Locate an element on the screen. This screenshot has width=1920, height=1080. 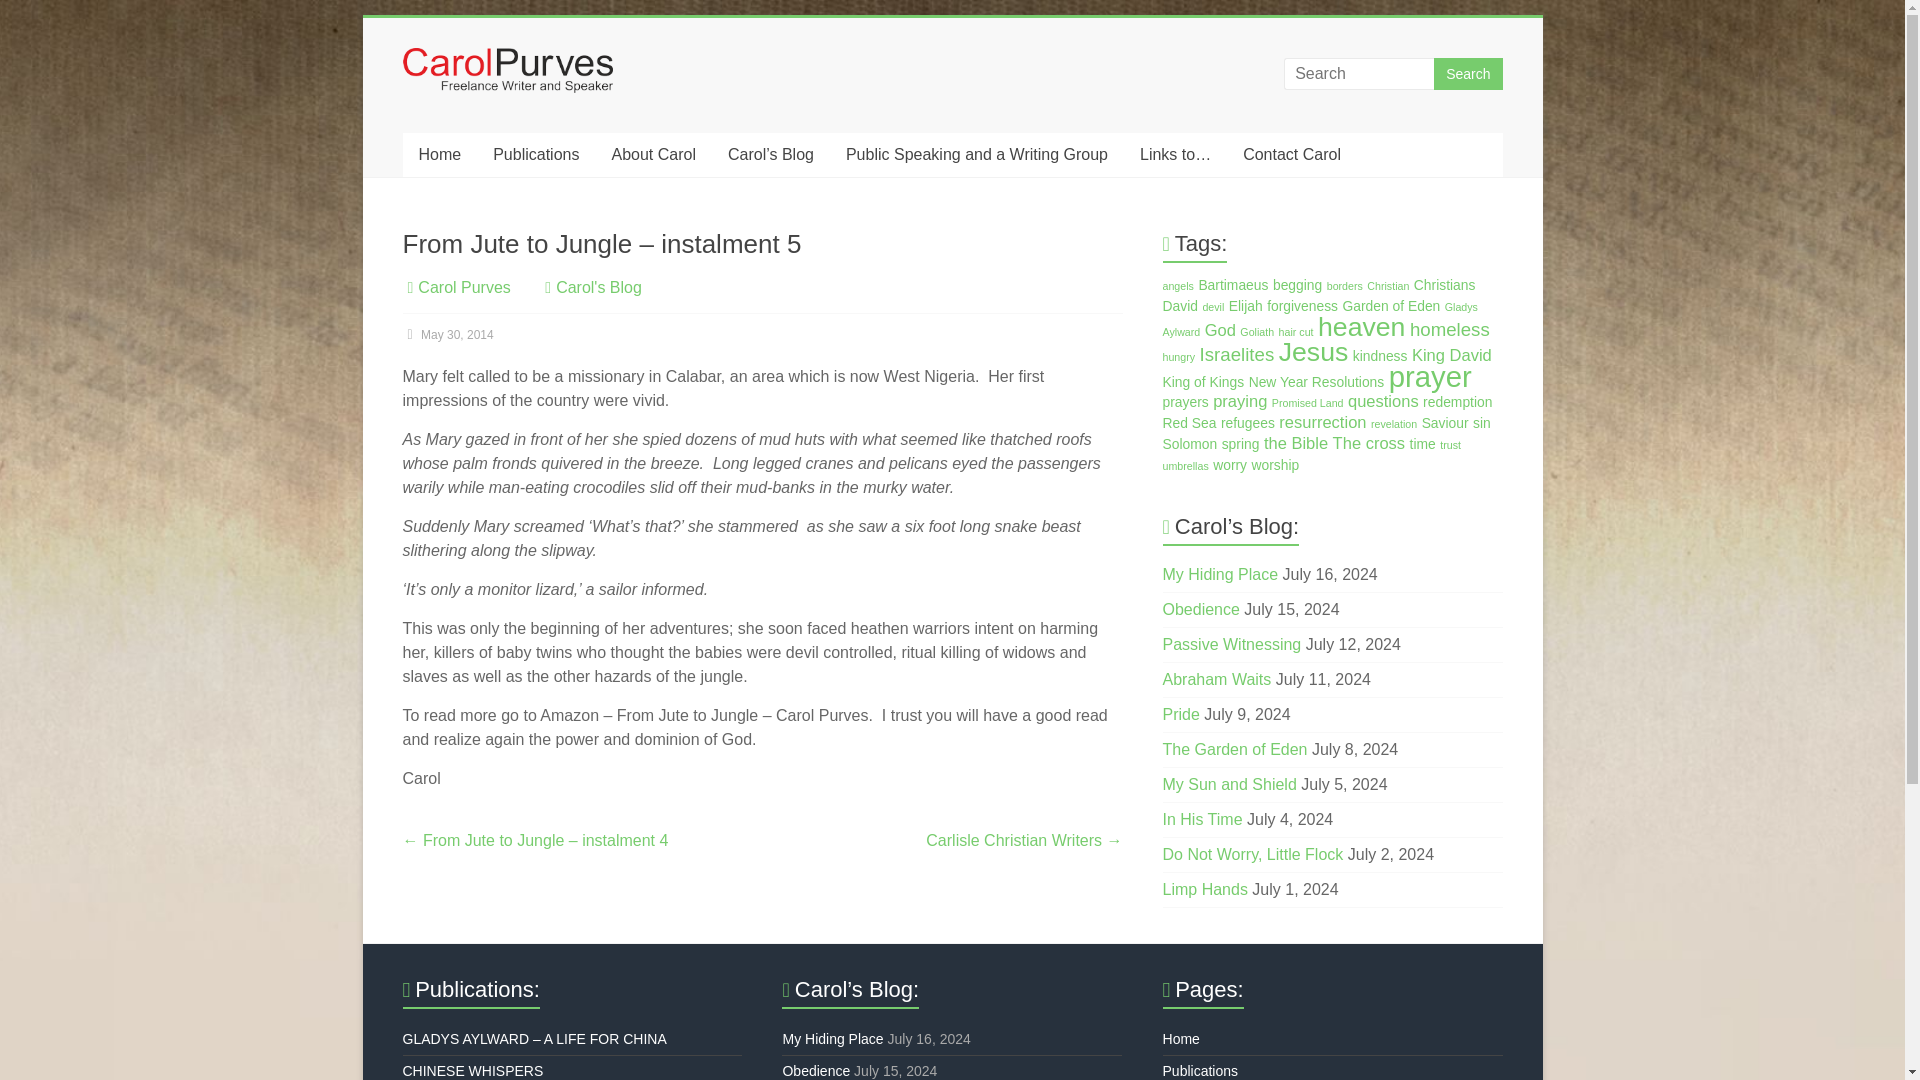
King David is located at coordinates (1451, 355).